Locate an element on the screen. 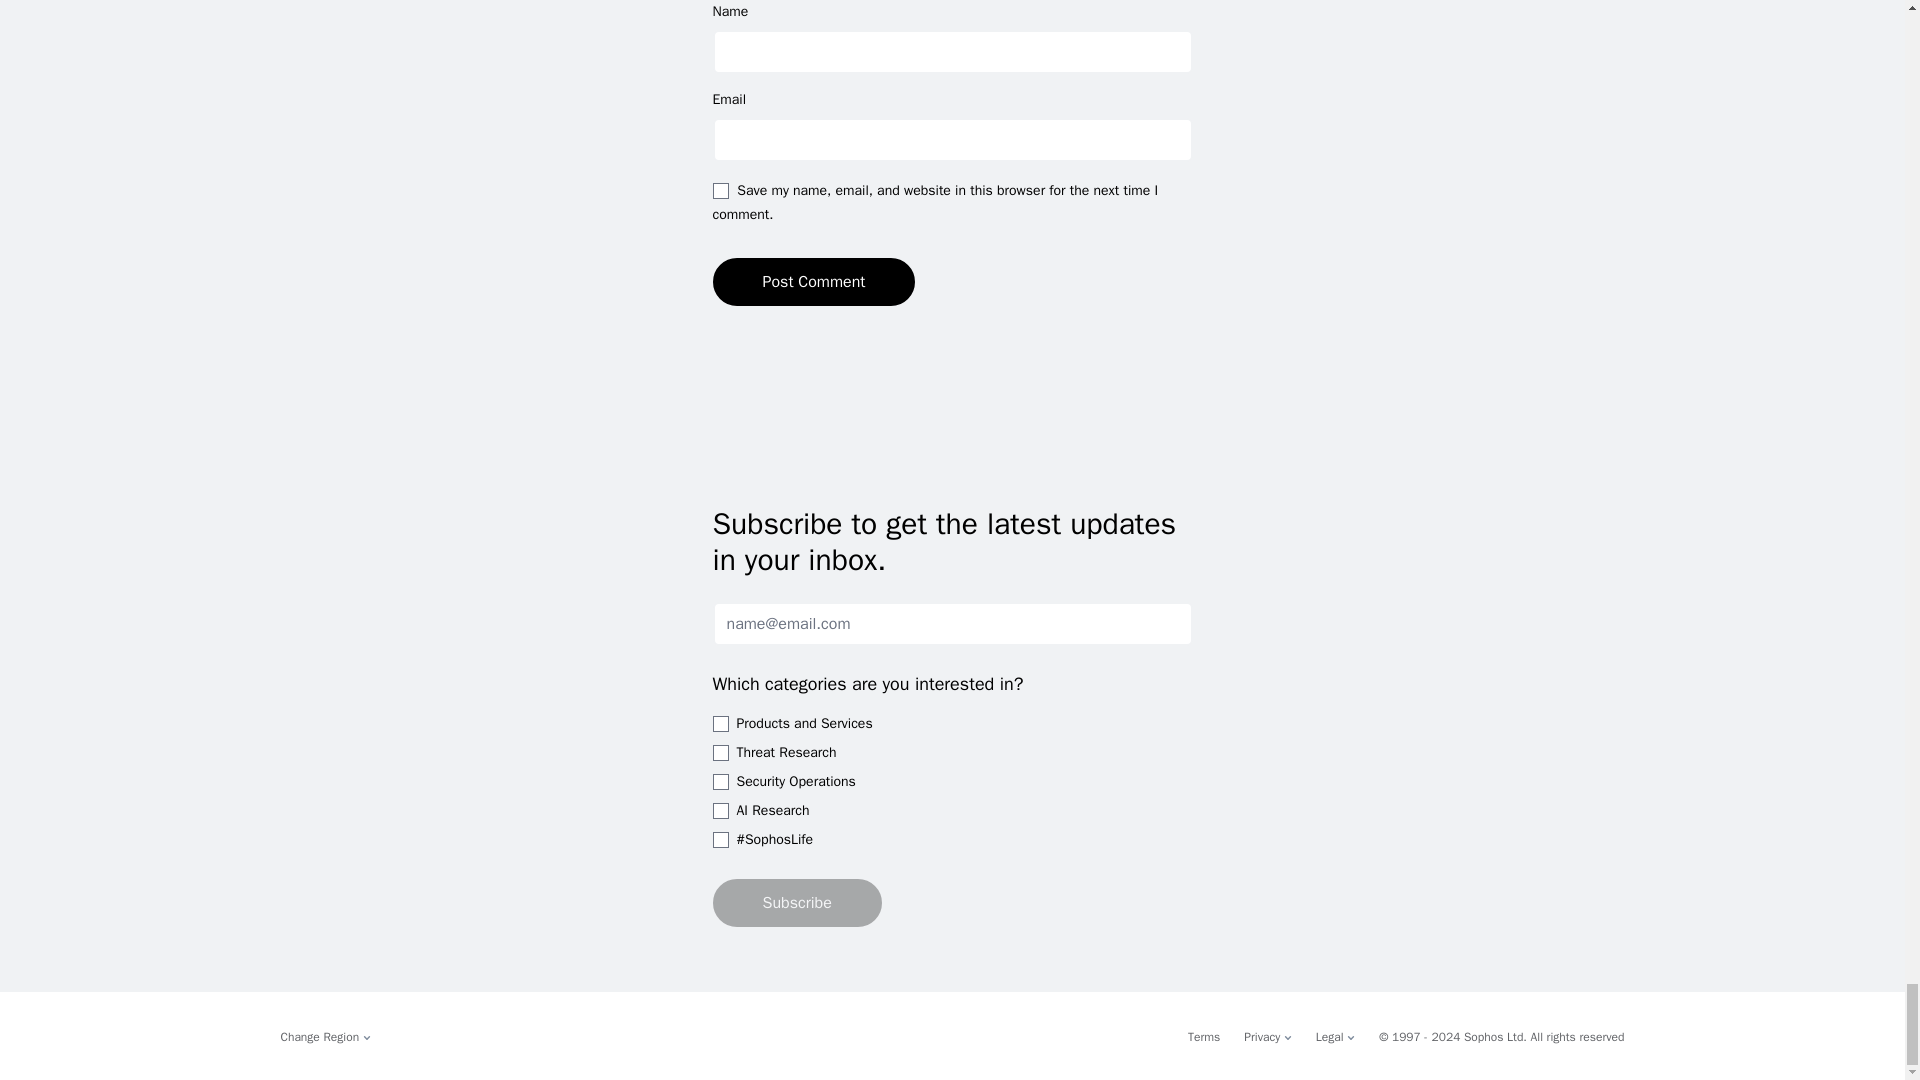 The width and height of the screenshot is (1920, 1080). sophos-life is located at coordinates (720, 839).